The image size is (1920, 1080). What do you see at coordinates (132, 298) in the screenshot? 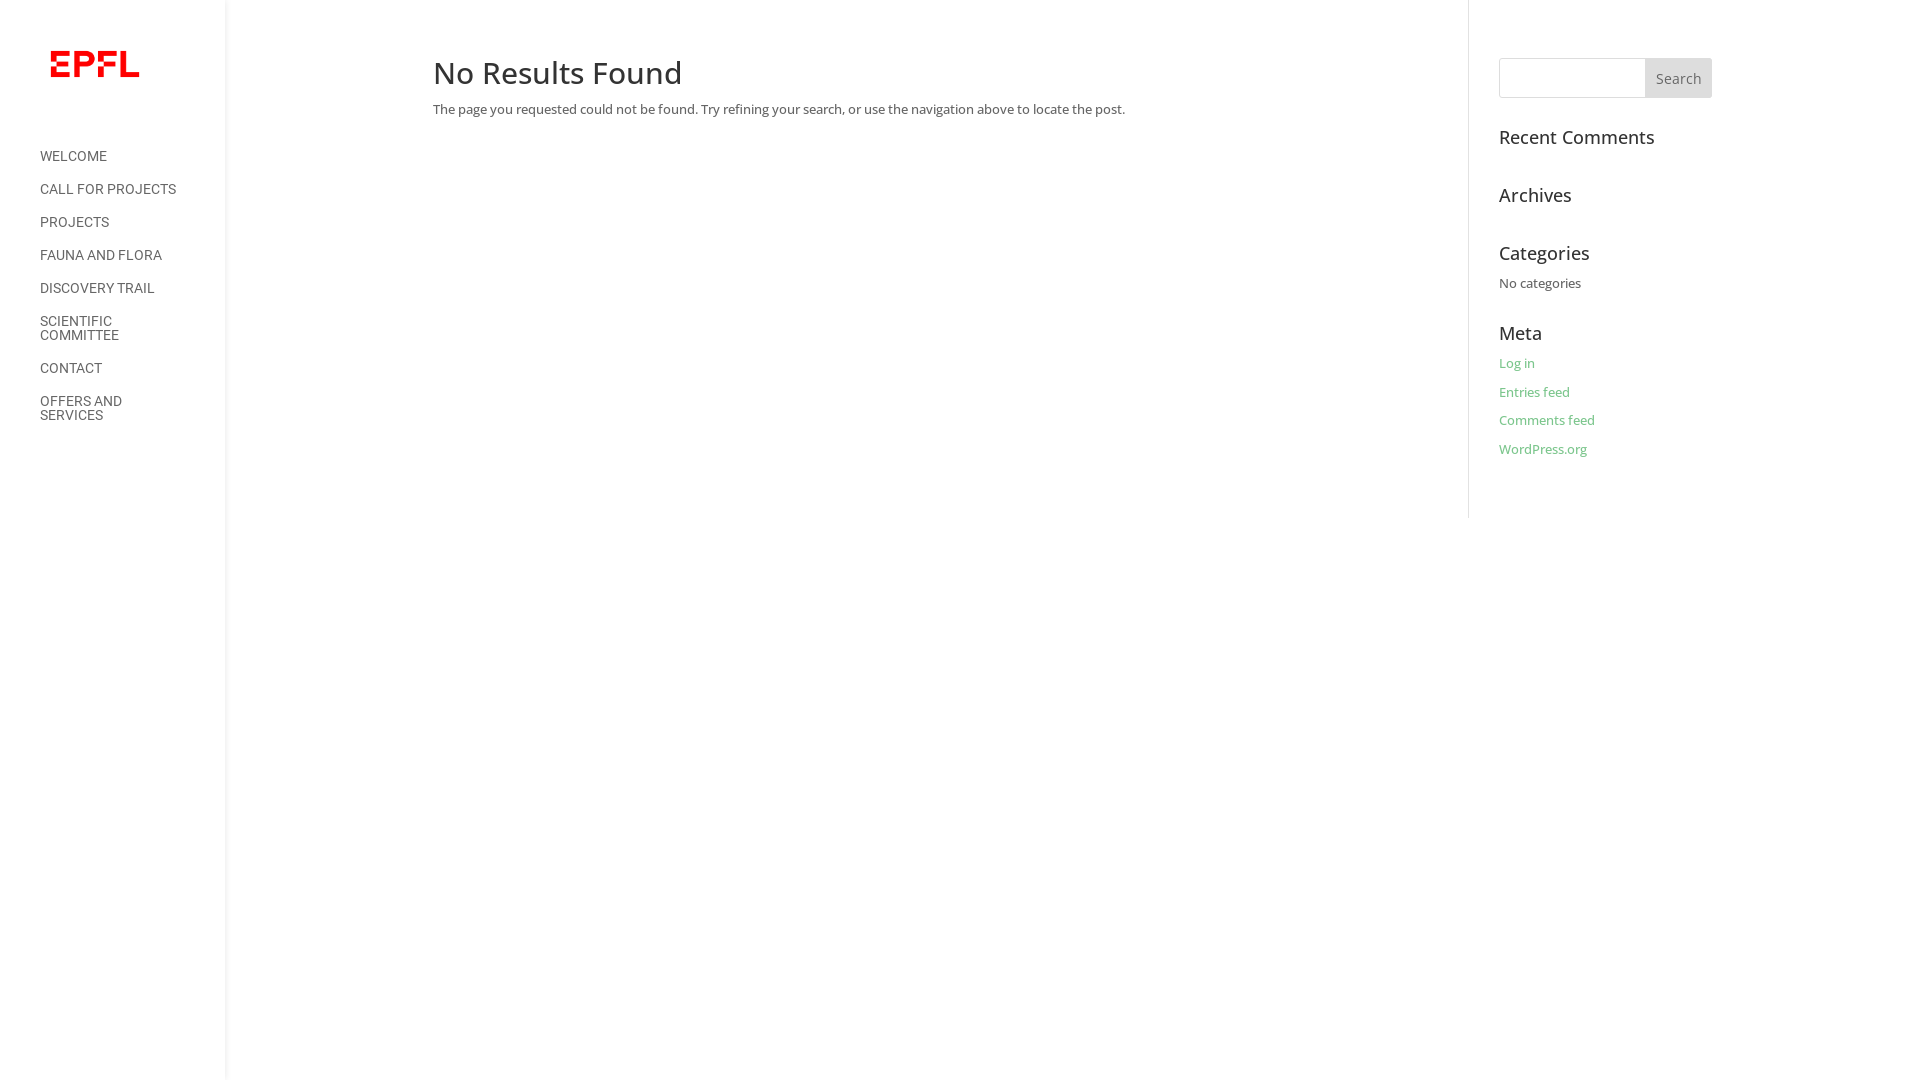
I see `DISCOVERY TRAIL` at bounding box center [132, 298].